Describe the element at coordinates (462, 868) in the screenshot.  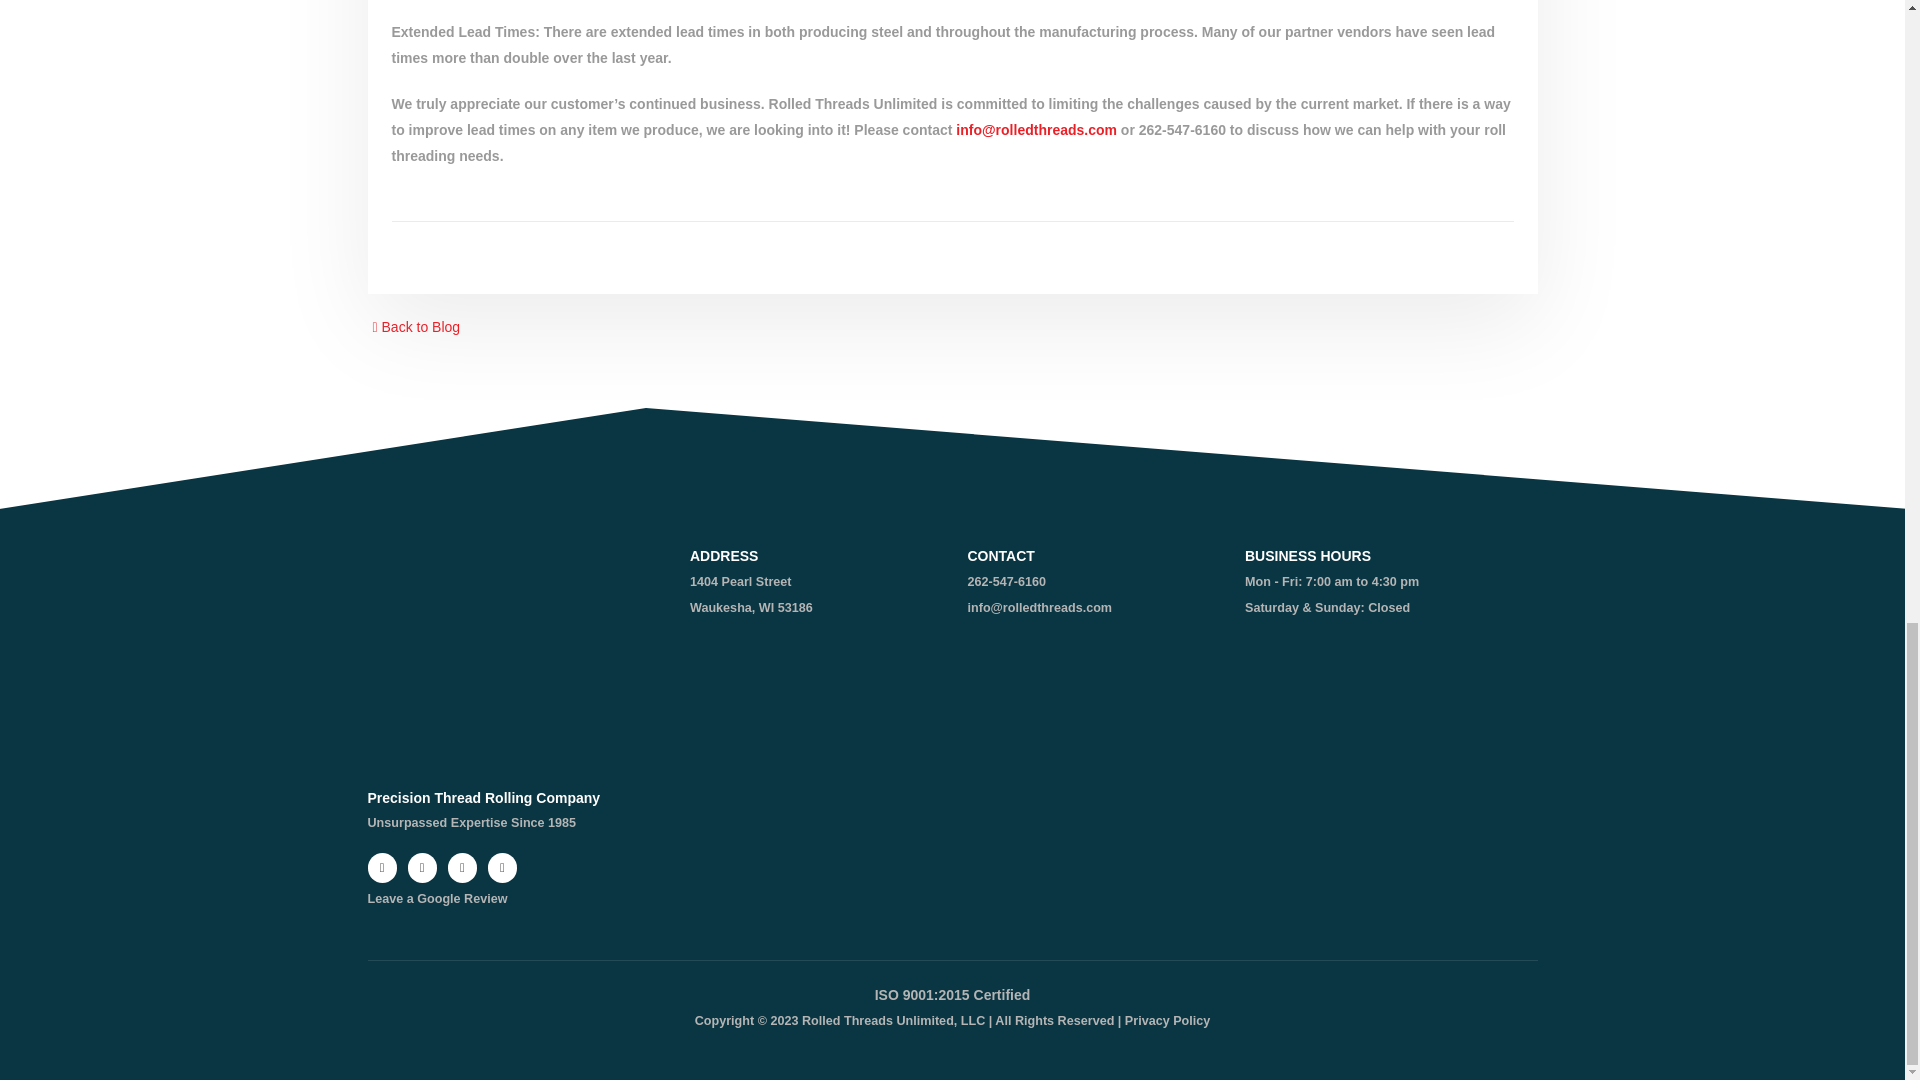
I see `Youtube` at that location.